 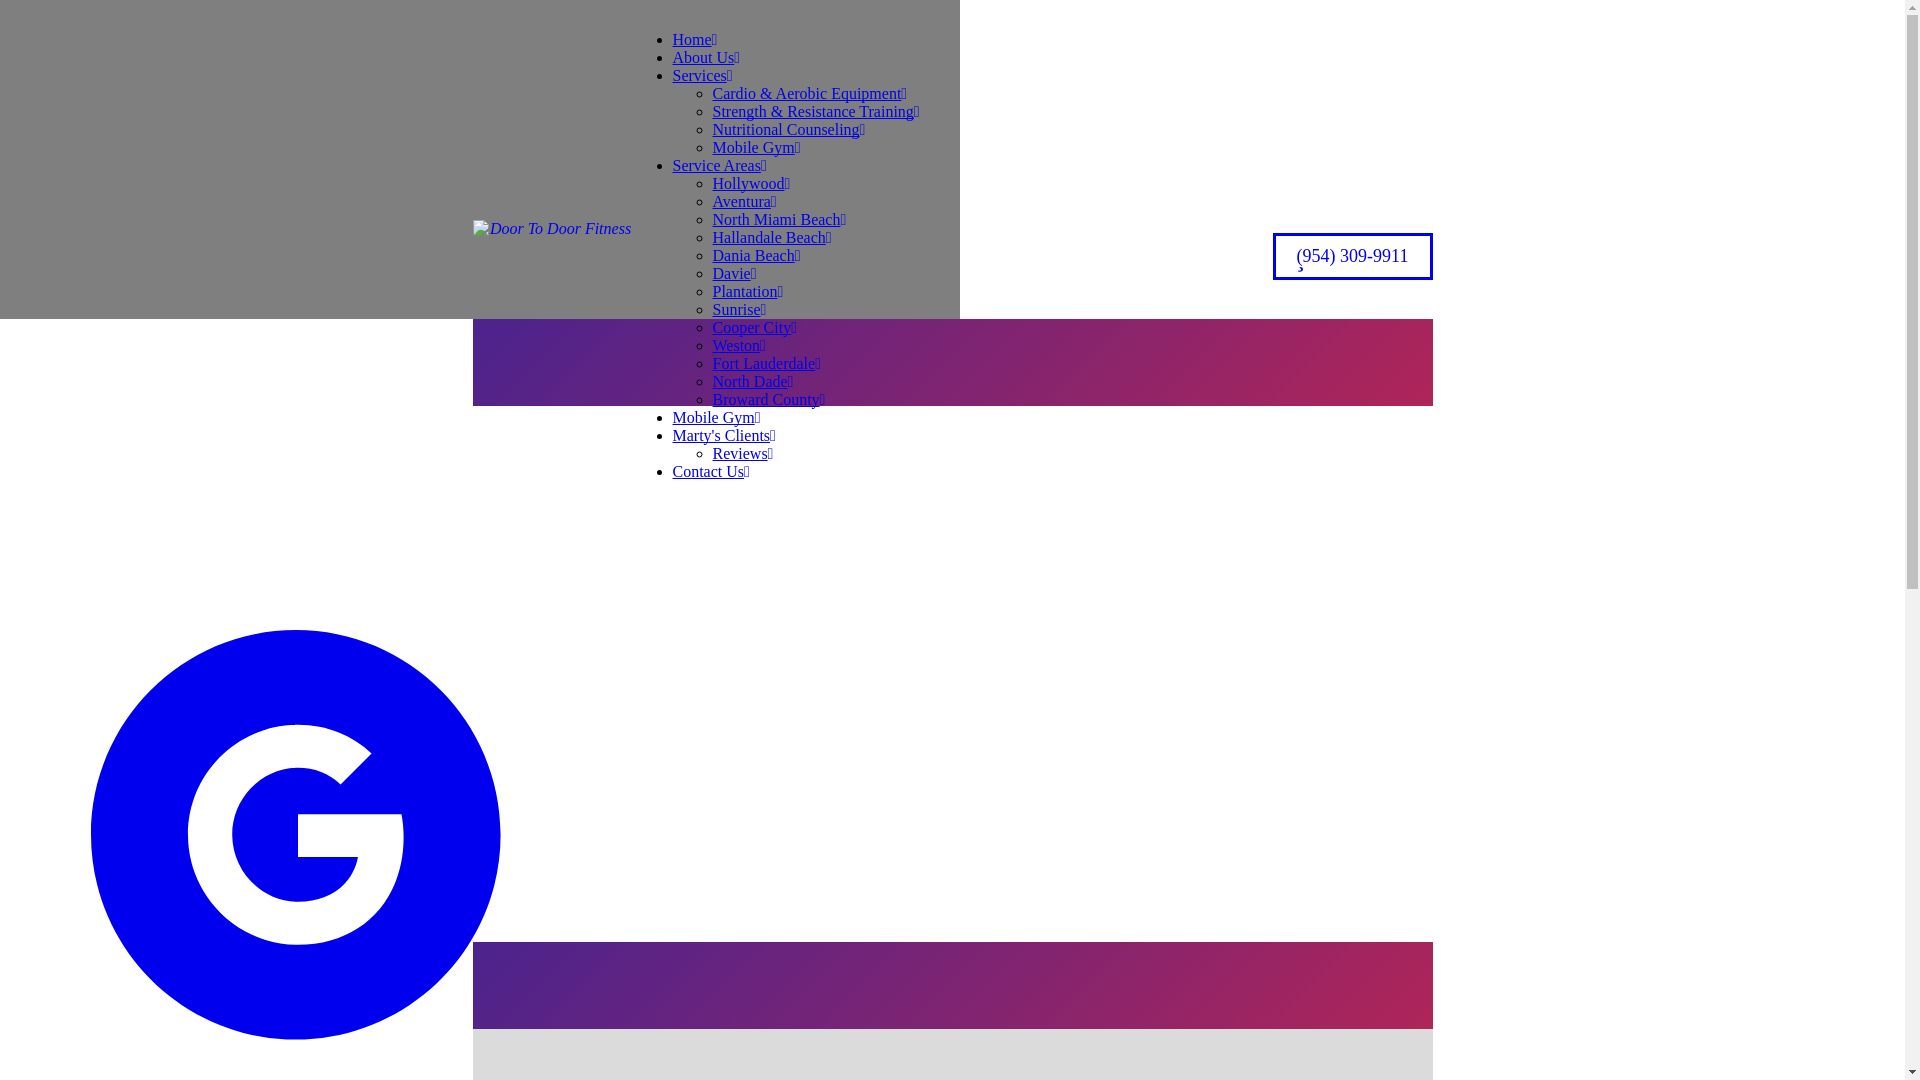 What do you see at coordinates (734, 272) in the screenshot?
I see `Davie` at bounding box center [734, 272].